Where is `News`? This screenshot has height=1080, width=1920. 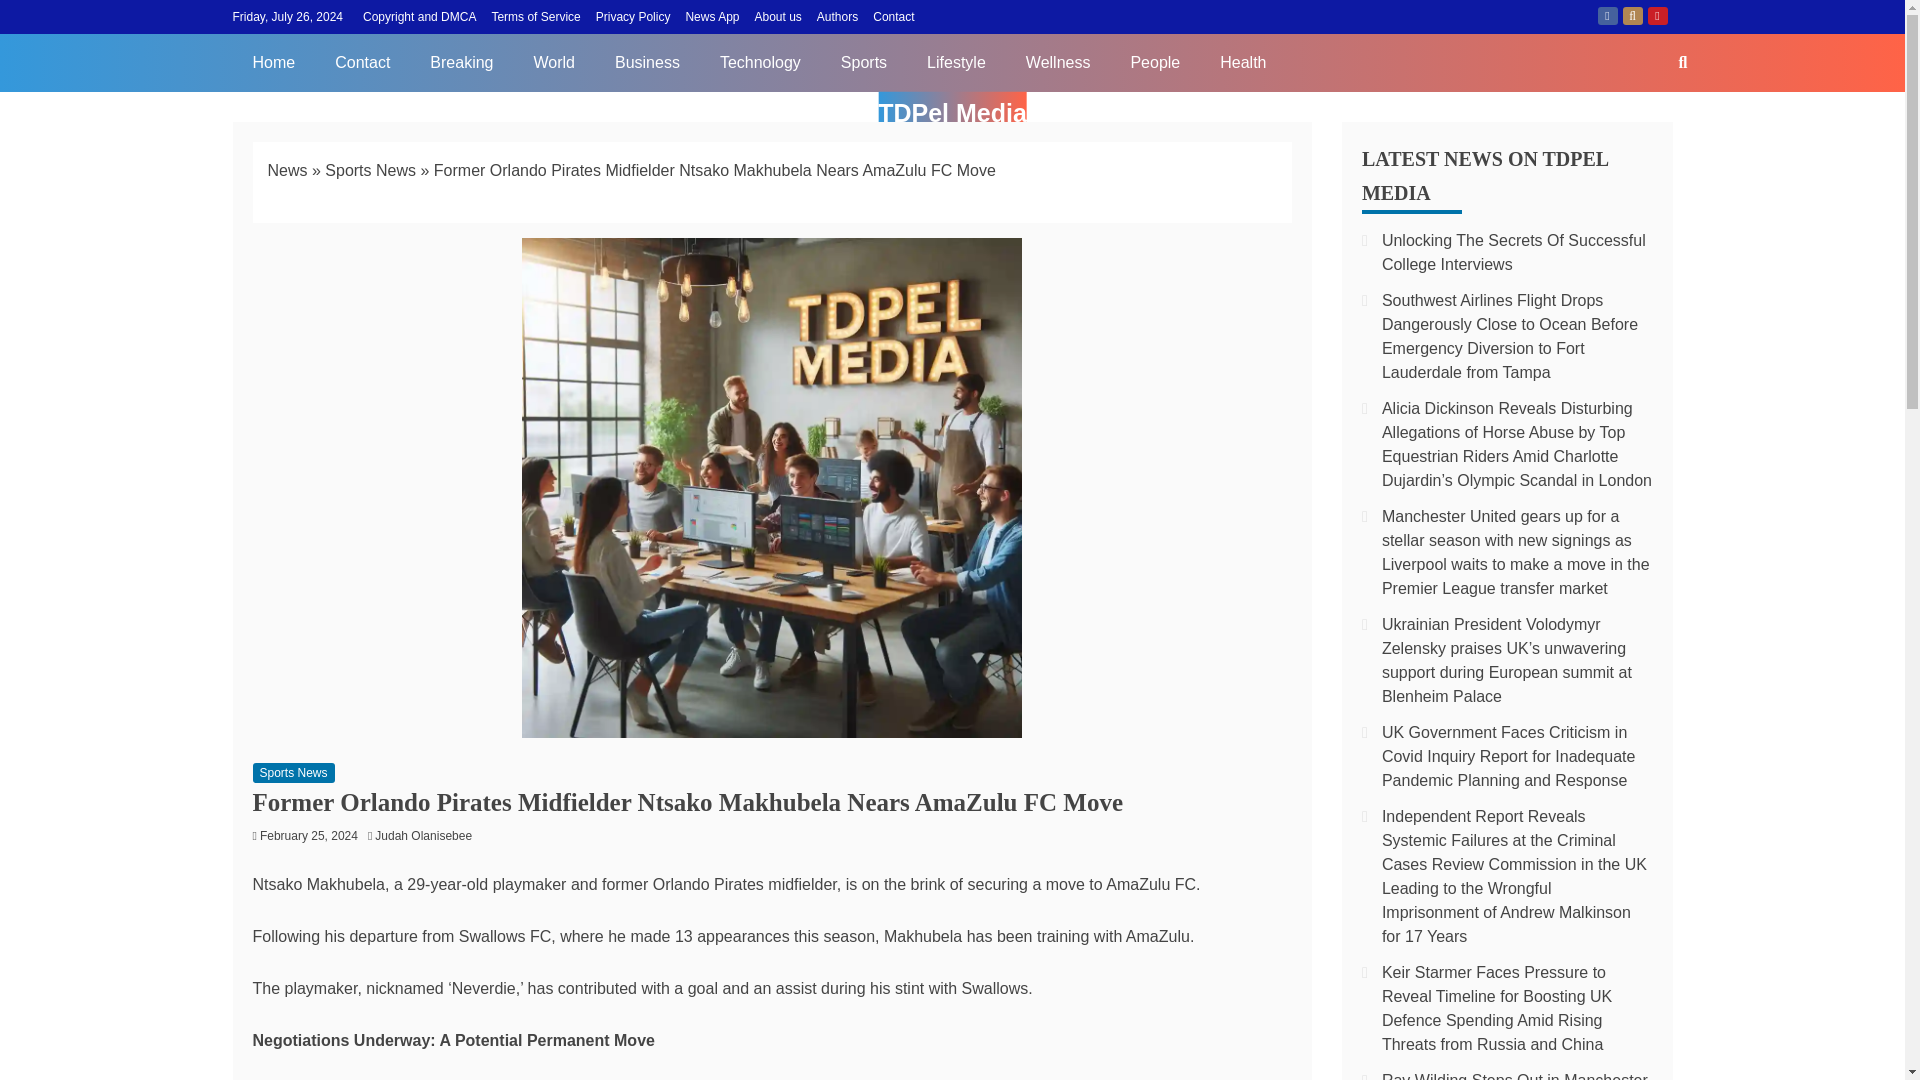 News is located at coordinates (288, 170).